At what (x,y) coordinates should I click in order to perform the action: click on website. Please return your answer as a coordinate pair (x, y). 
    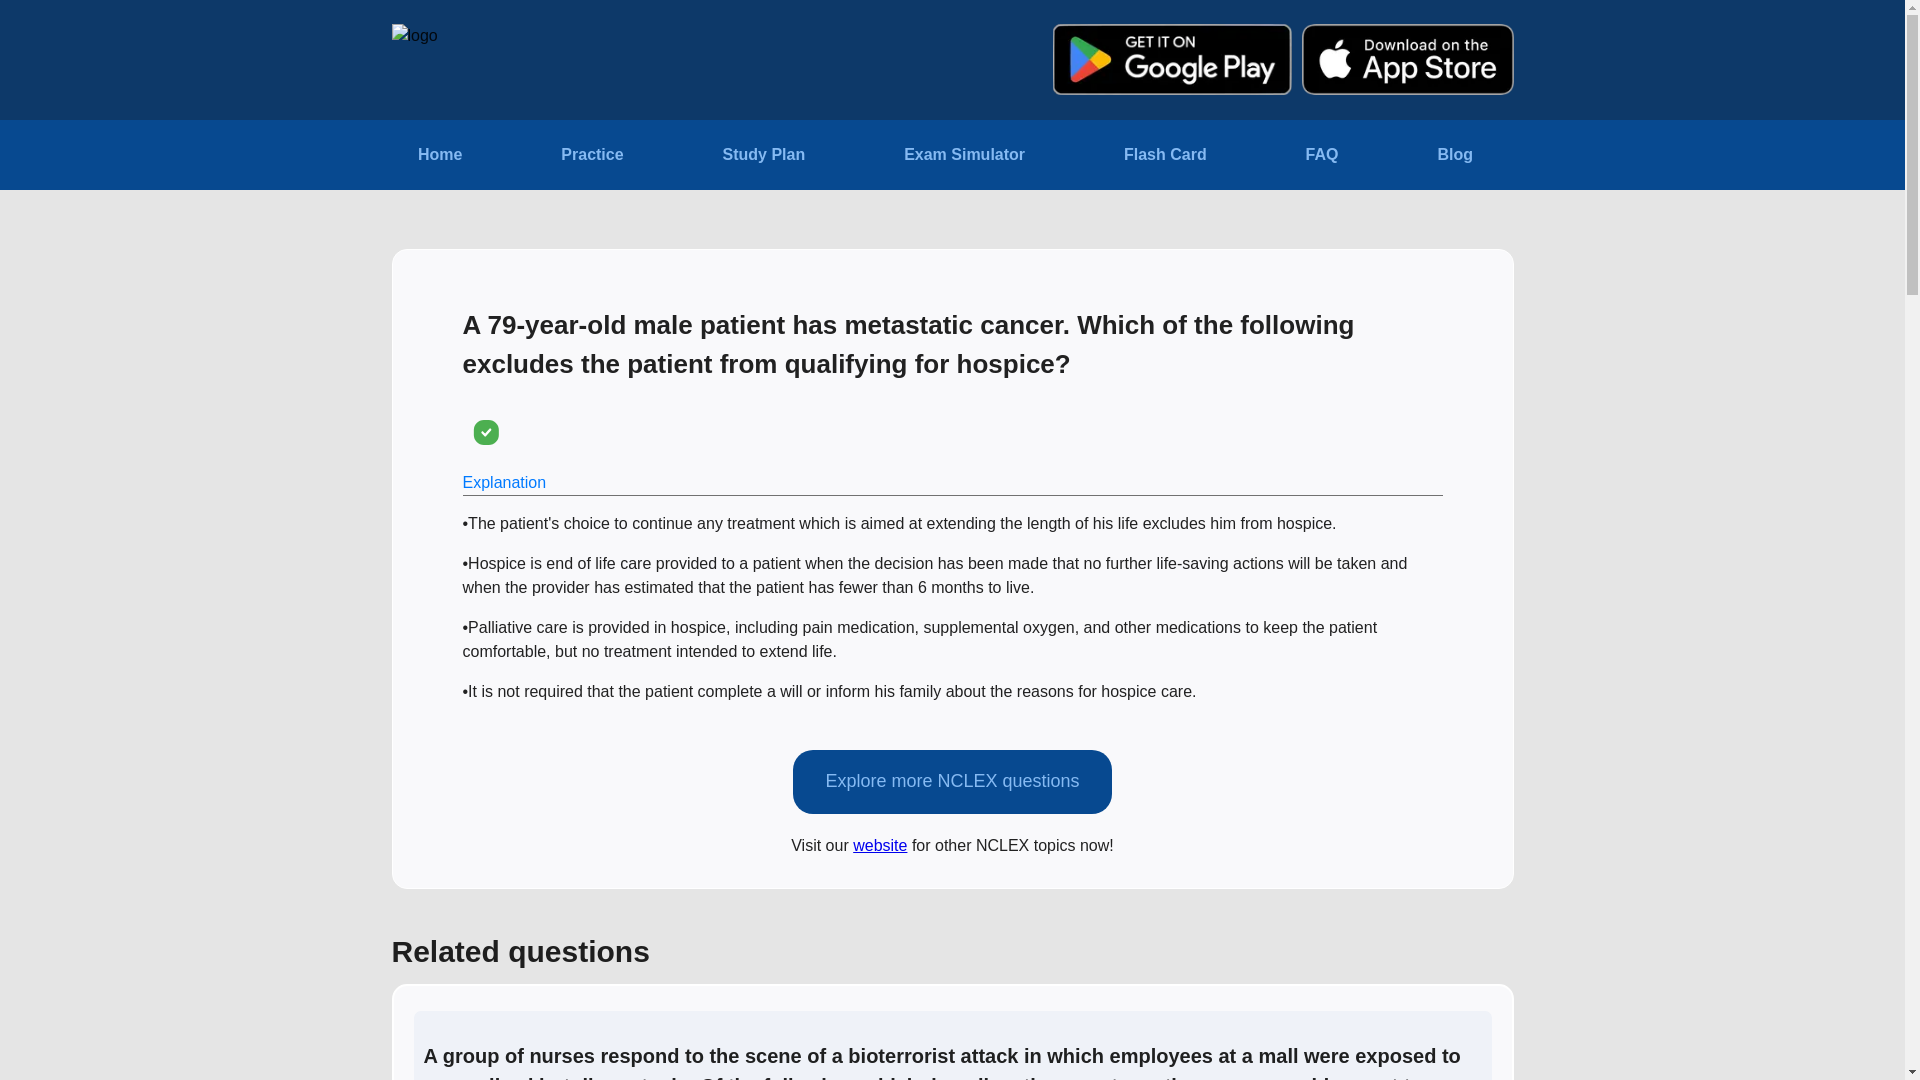
    Looking at the image, I should click on (879, 844).